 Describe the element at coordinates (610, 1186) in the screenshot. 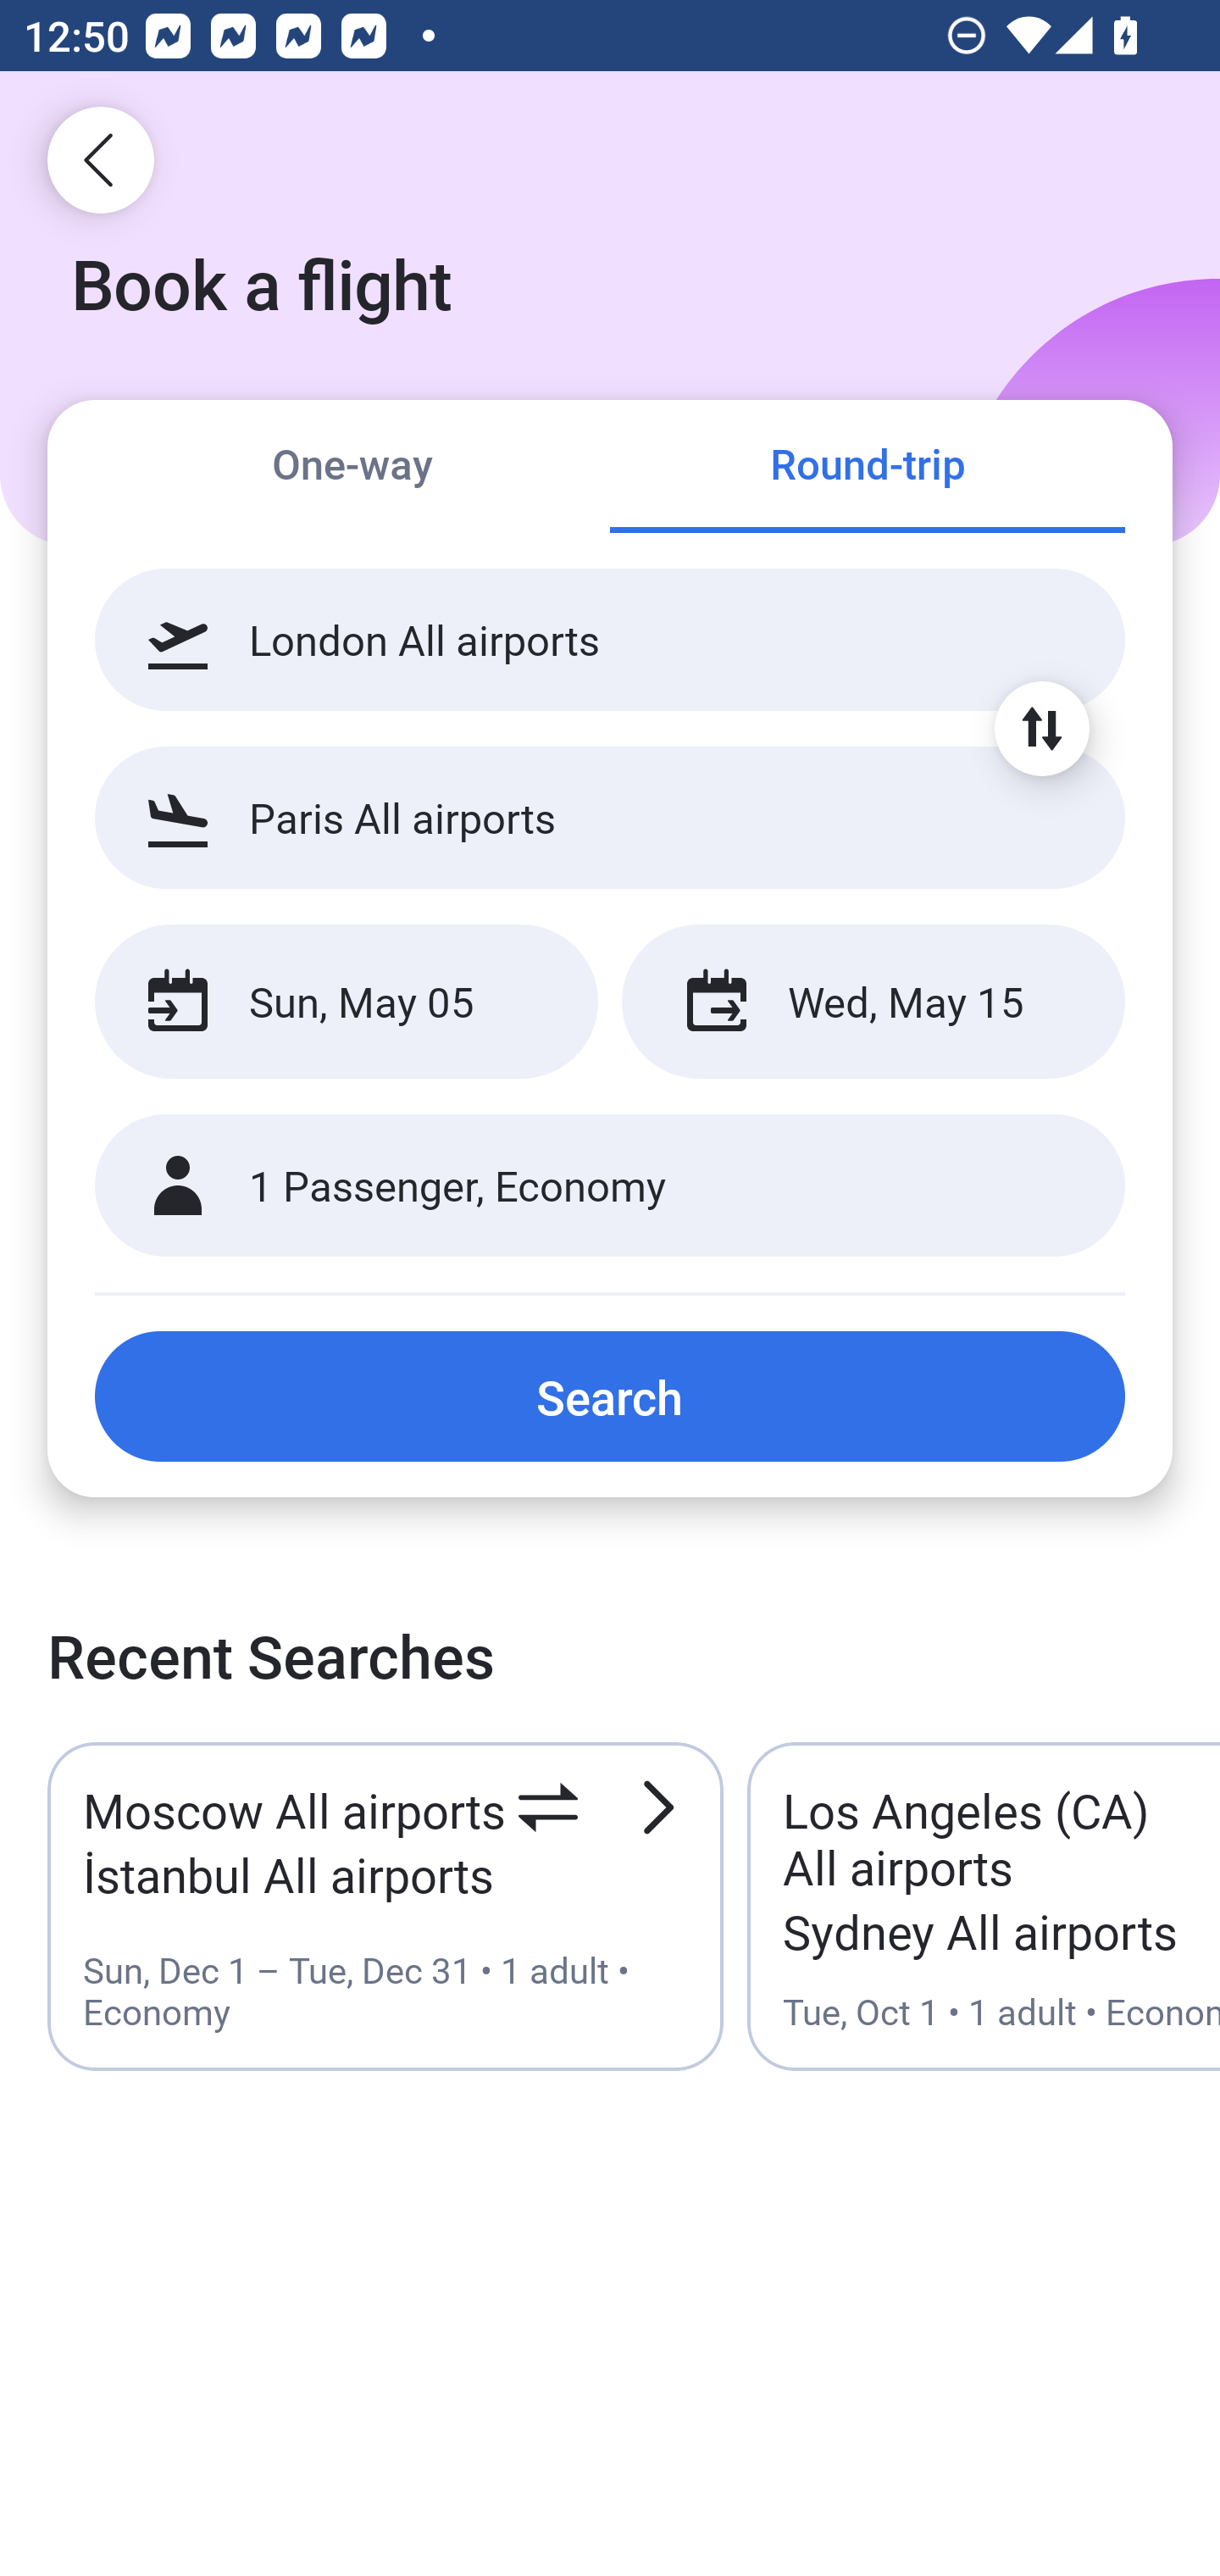

I see `1 Passenger, Economy` at that location.